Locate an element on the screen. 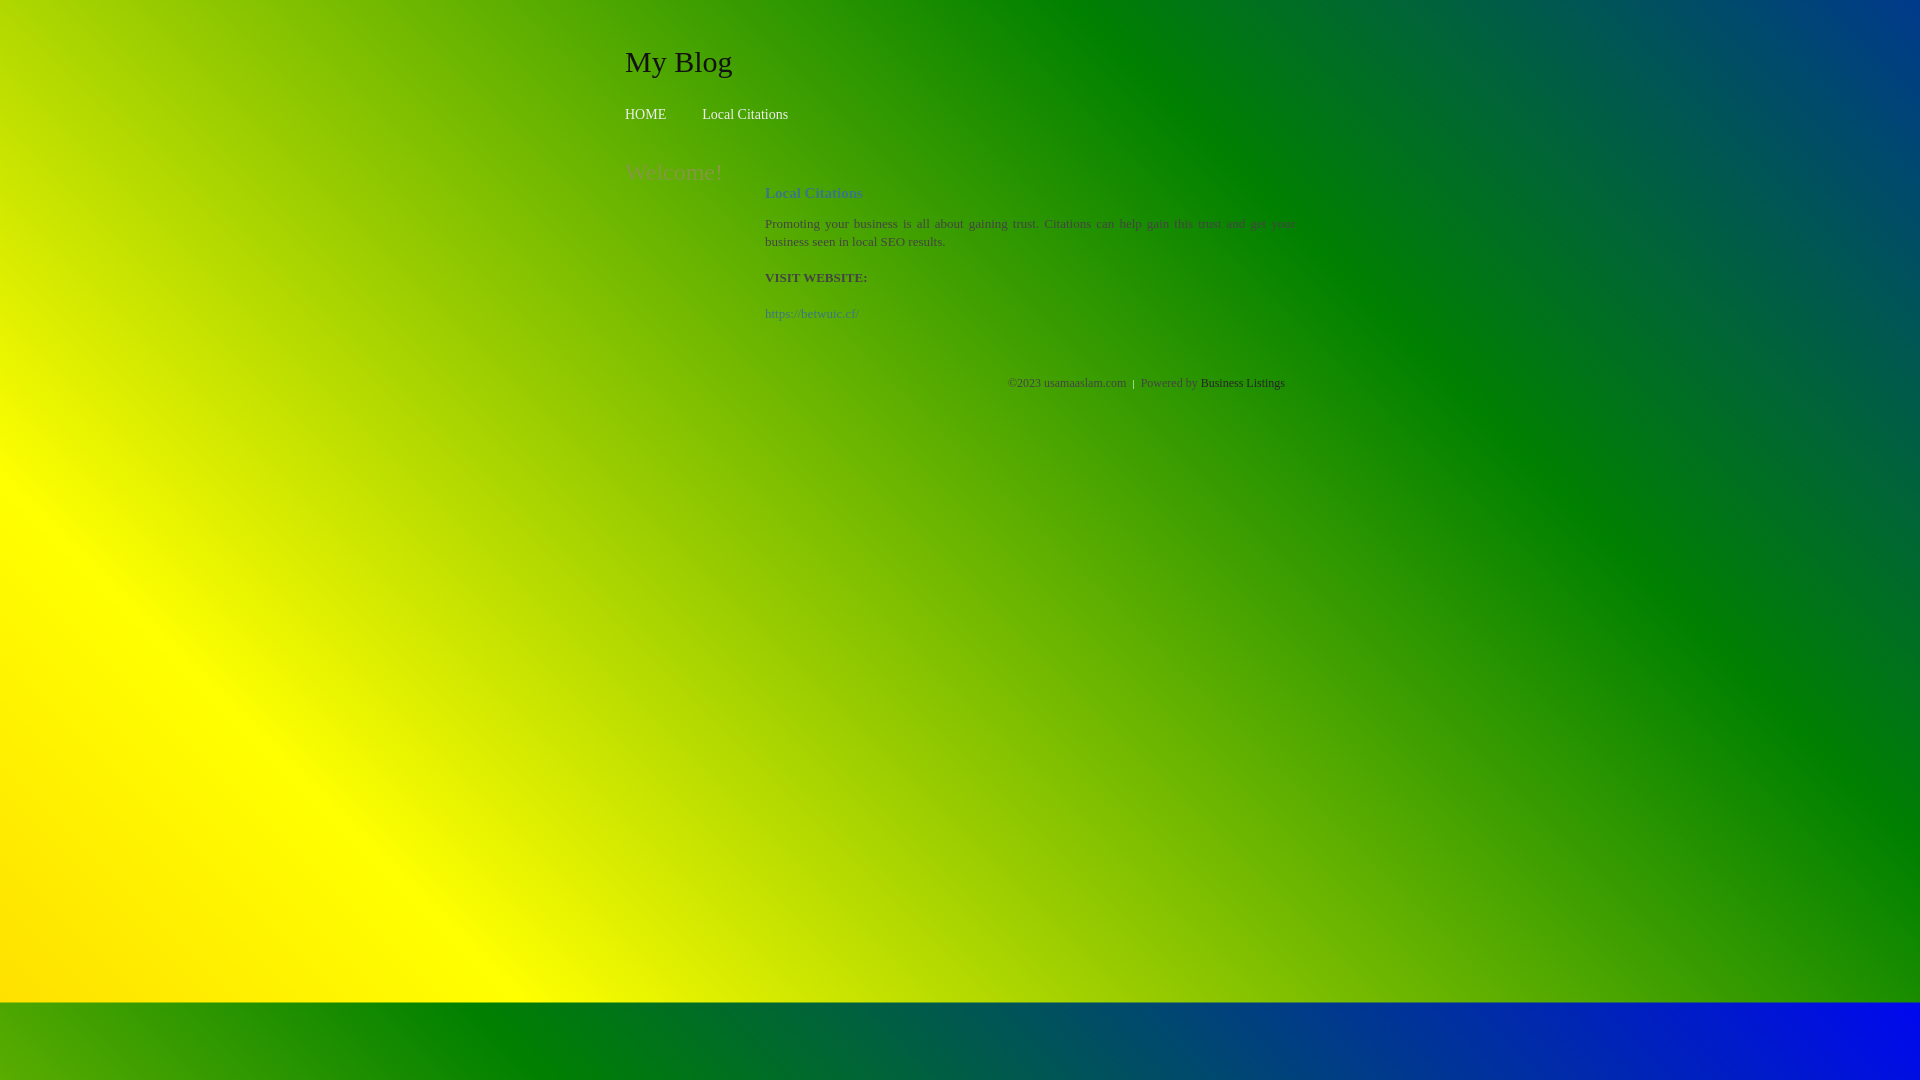 Image resolution: width=1920 pixels, height=1080 pixels. HOME is located at coordinates (646, 114).